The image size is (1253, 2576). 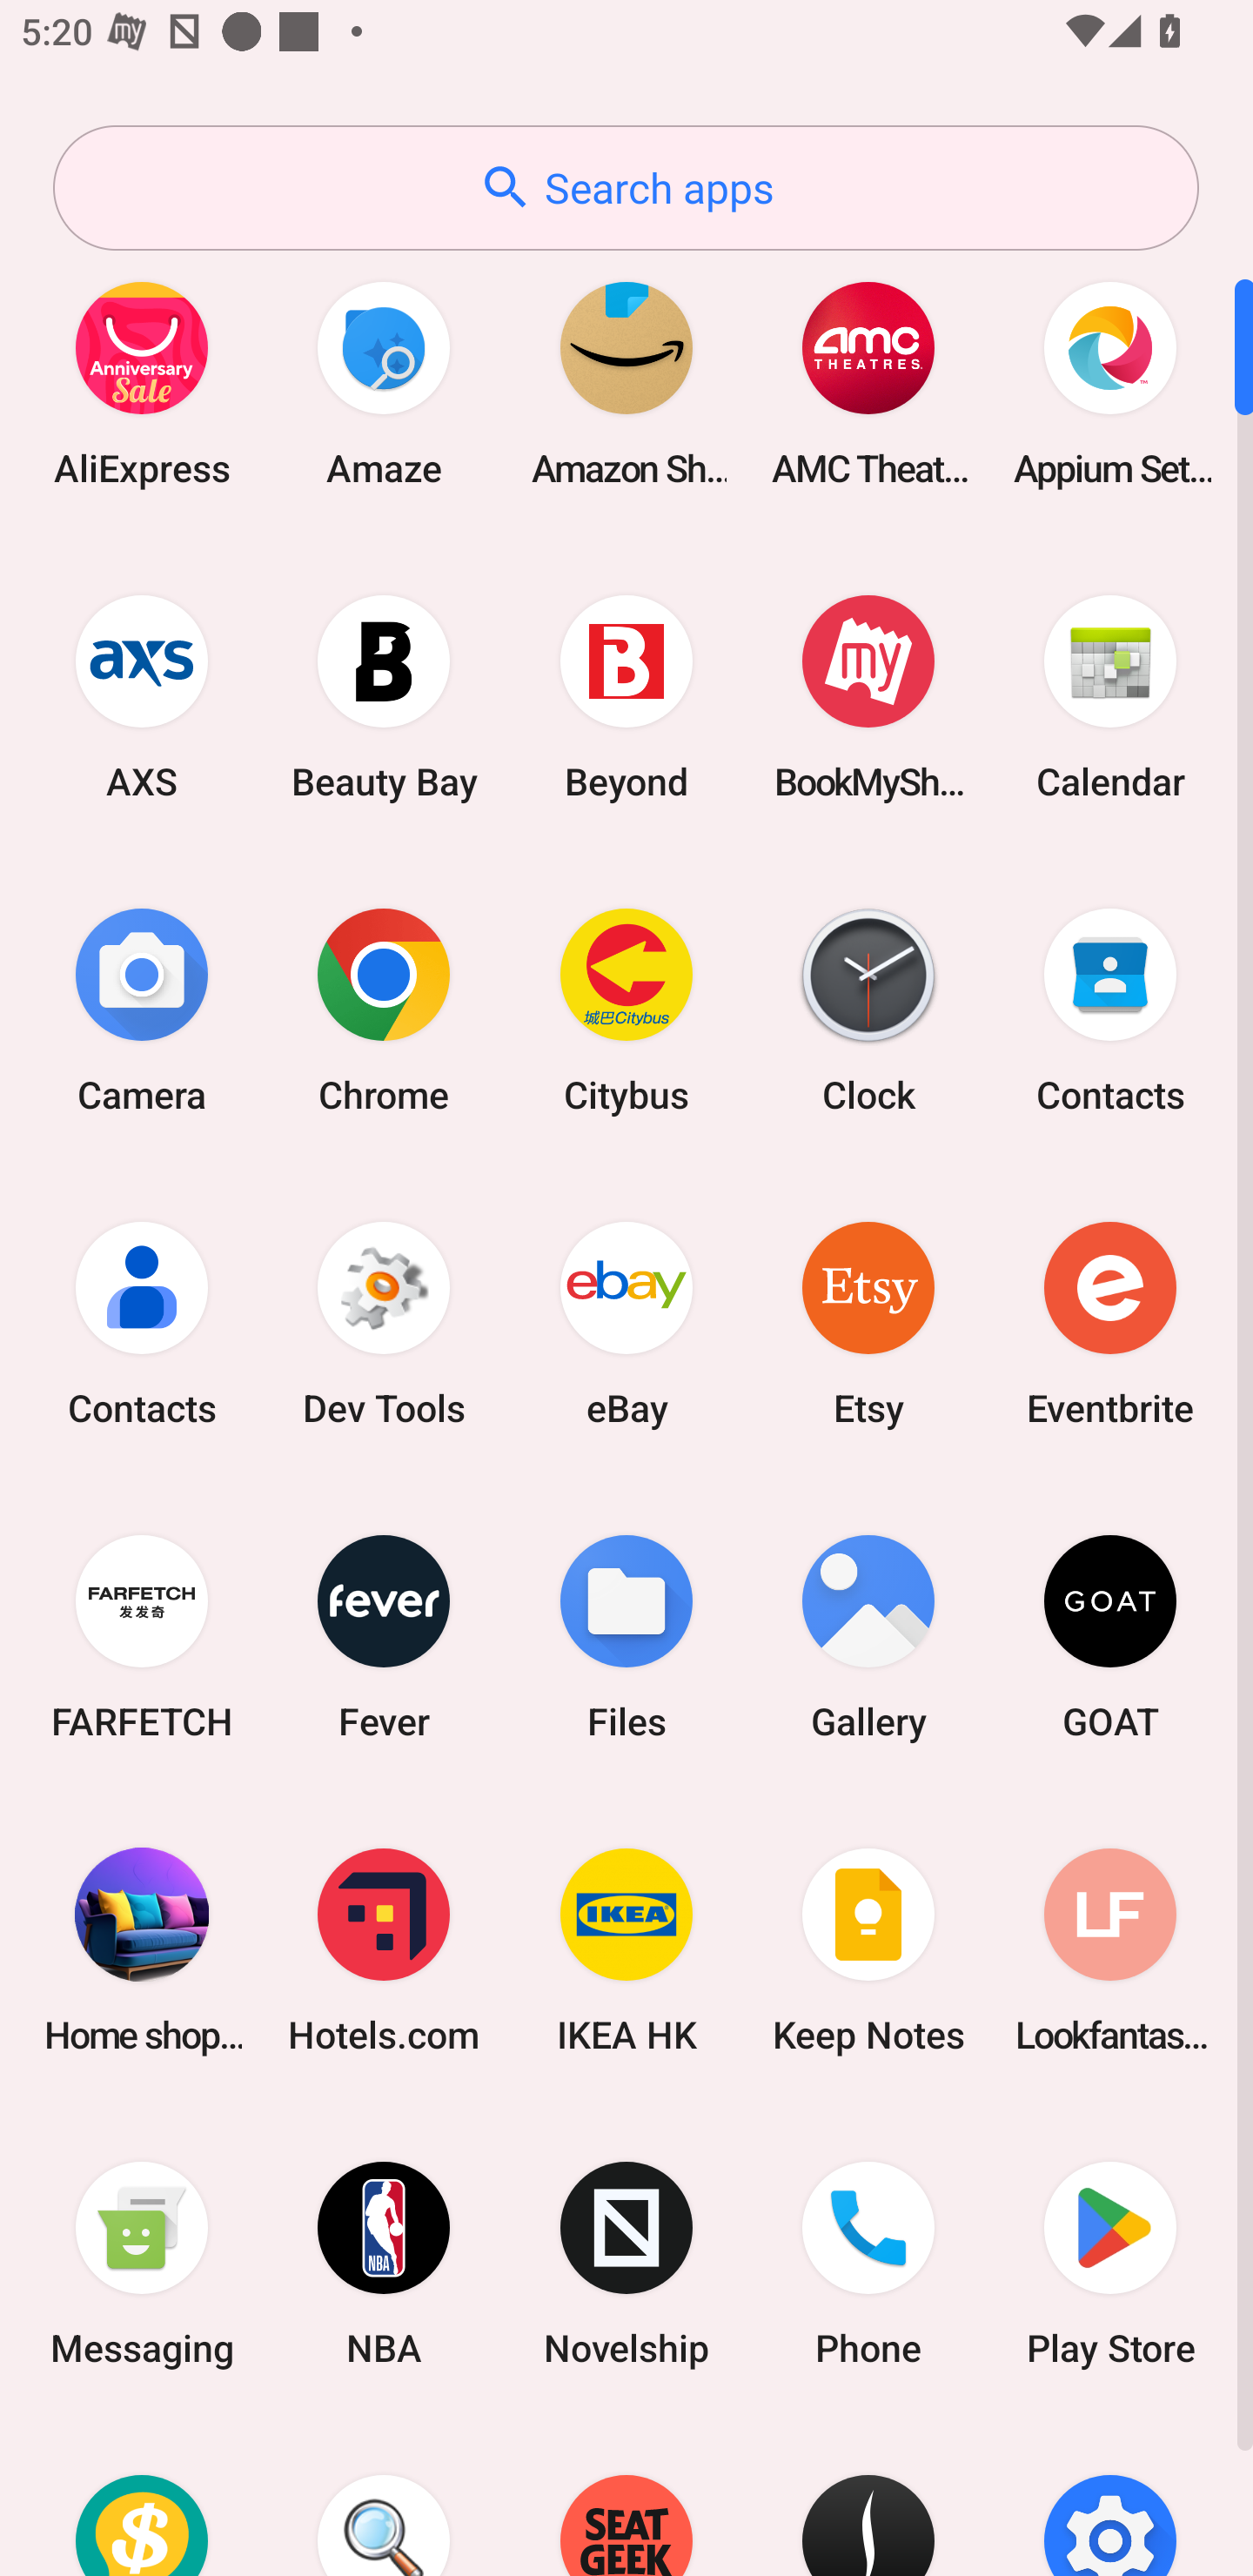 I want to click on Settings, so click(x=1110, y=2499).